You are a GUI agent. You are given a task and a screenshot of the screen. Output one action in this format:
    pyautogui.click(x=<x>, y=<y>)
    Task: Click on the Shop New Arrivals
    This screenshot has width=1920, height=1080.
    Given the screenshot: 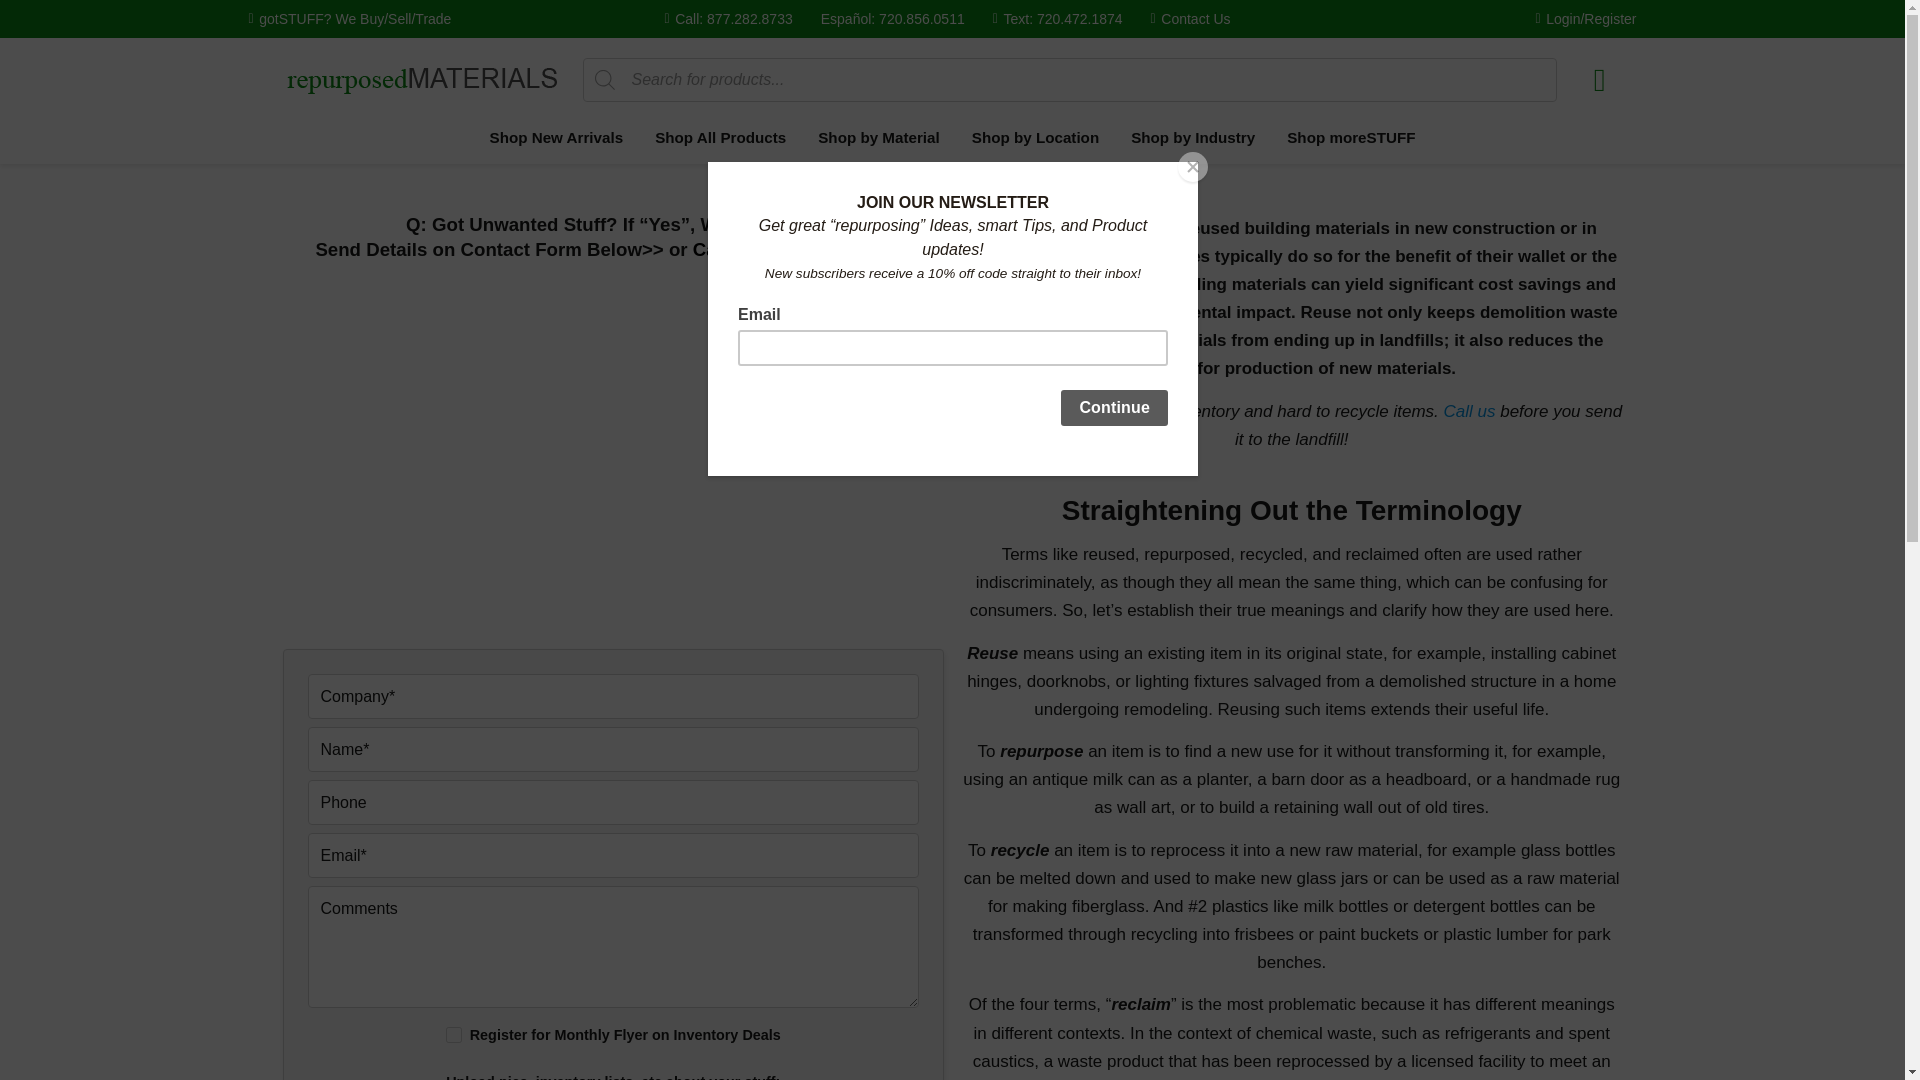 What is the action you would take?
    pyautogui.click(x=556, y=141)
    